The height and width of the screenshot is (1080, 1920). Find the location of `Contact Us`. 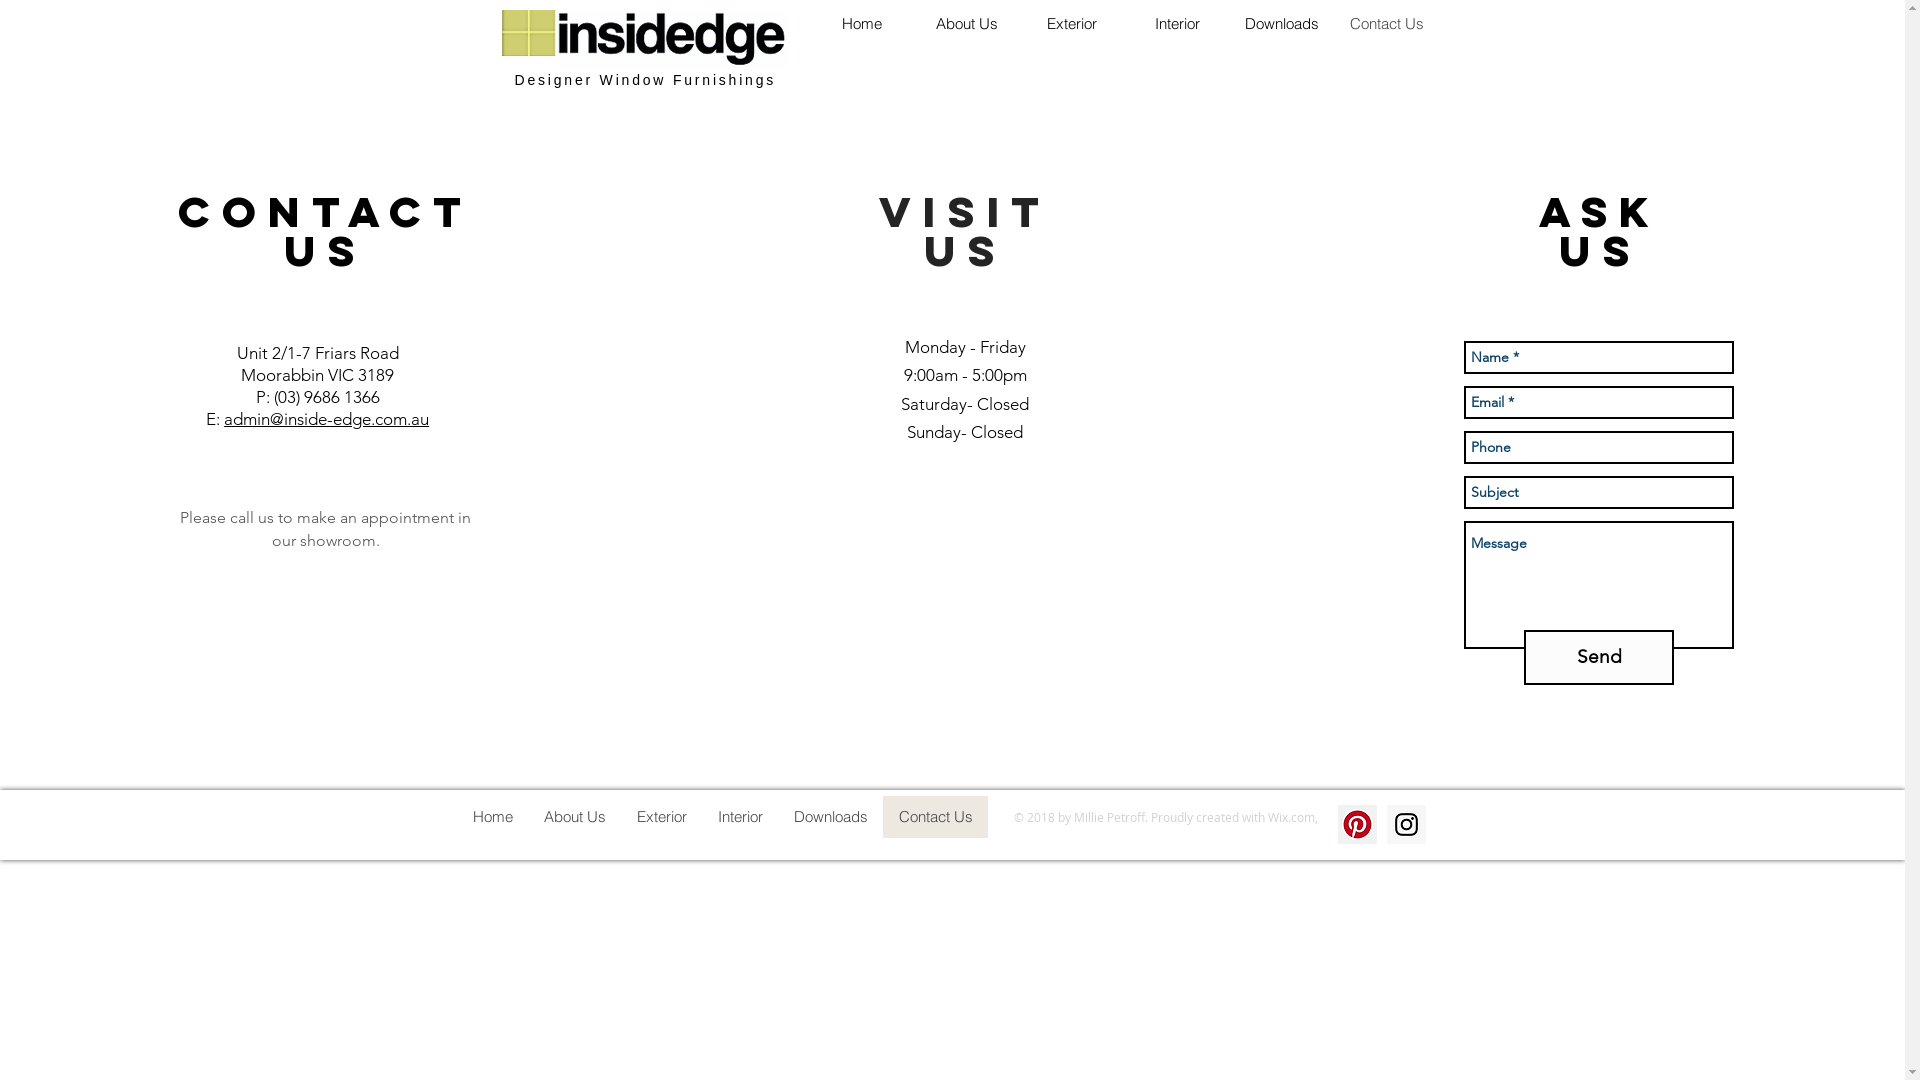

Contact Us is located at coordinates (1386, 24).